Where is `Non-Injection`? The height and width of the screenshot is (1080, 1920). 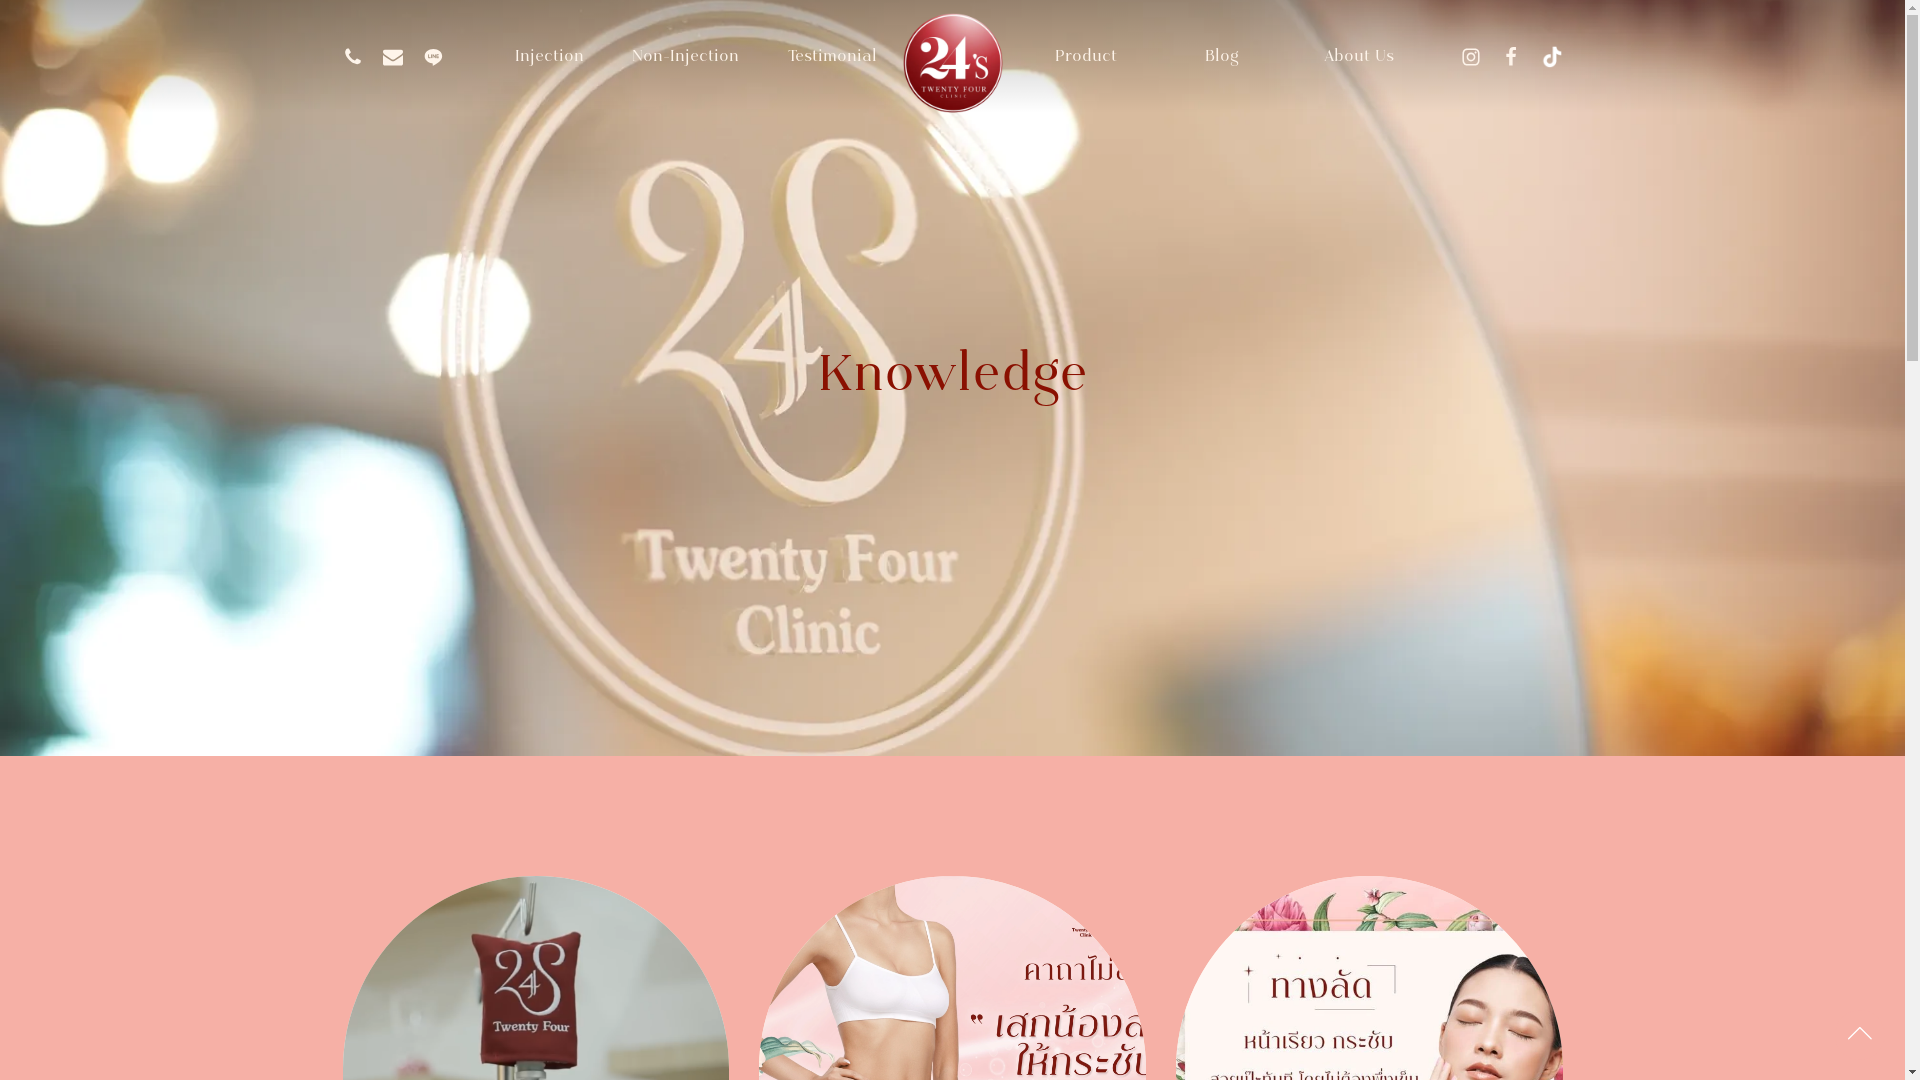 Non-Injection is located at coordinates (686, 57).